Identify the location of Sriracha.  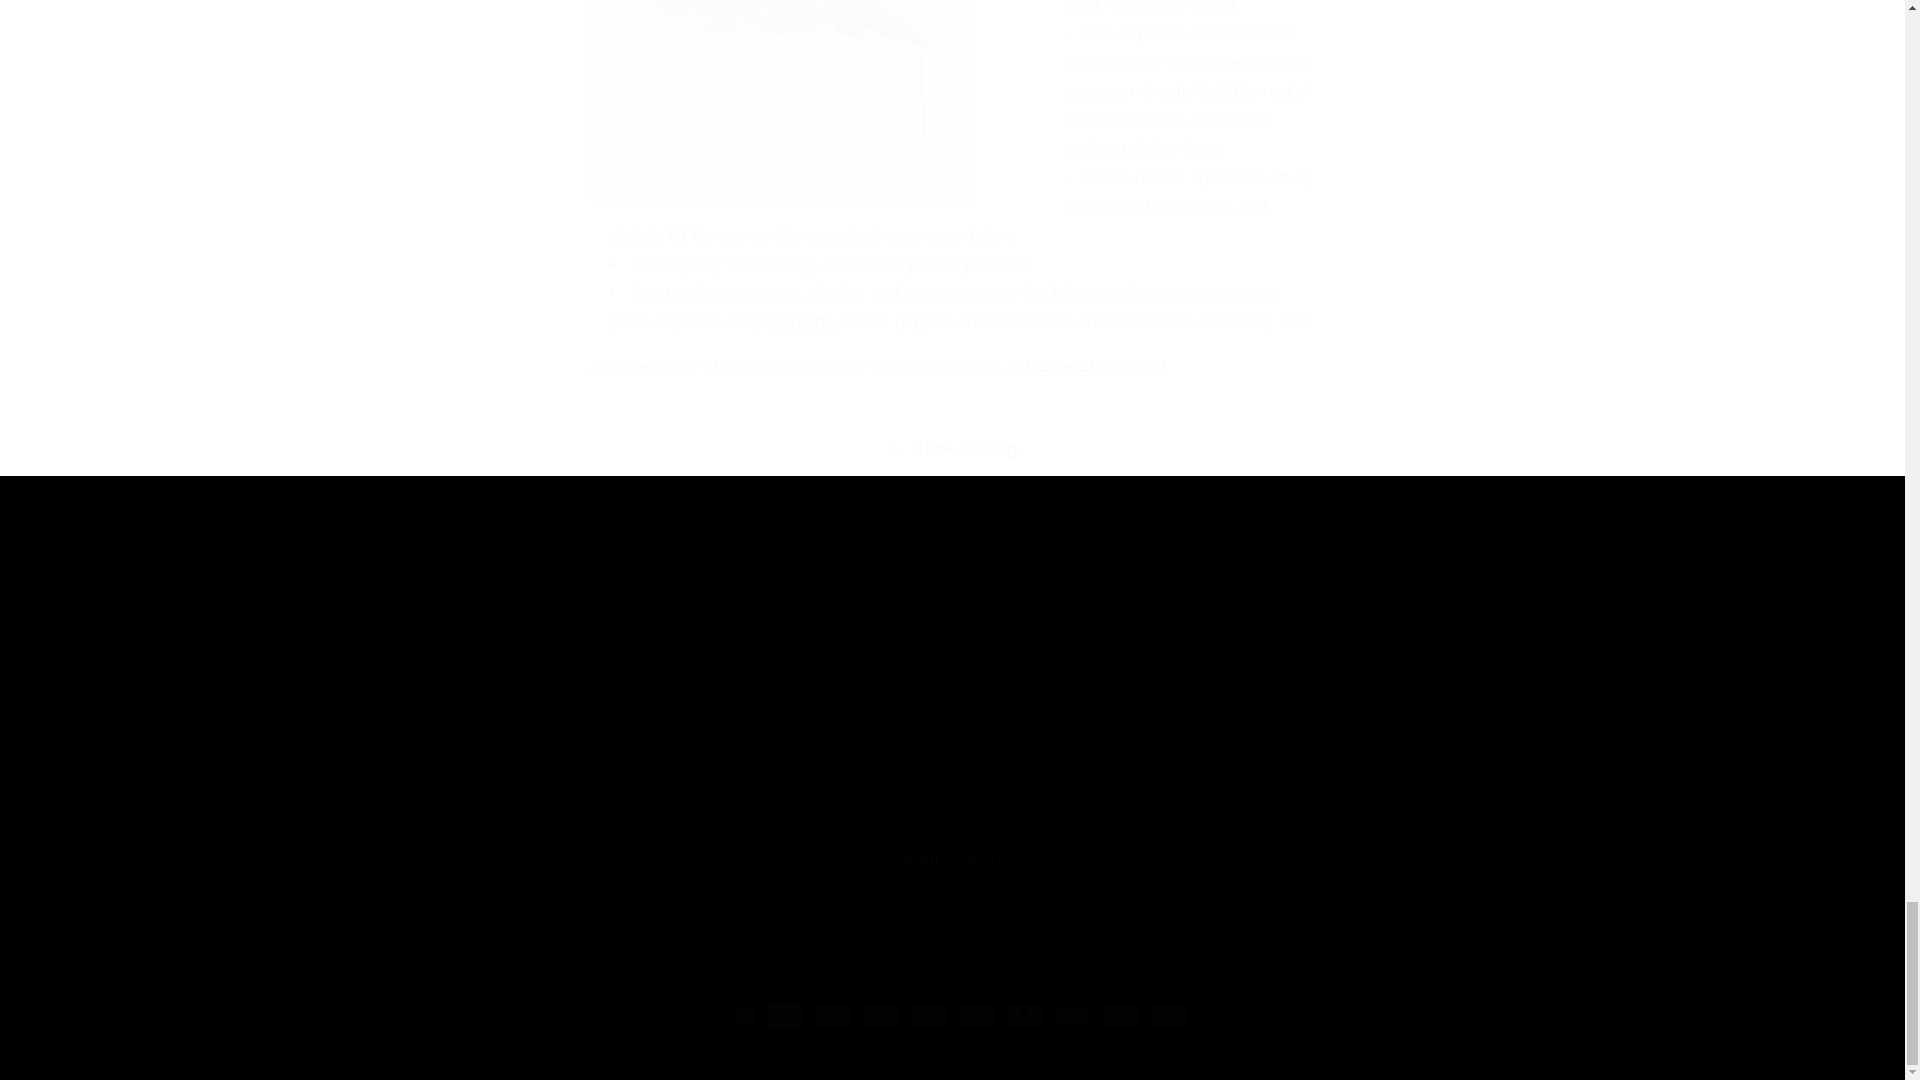
(801, 322).